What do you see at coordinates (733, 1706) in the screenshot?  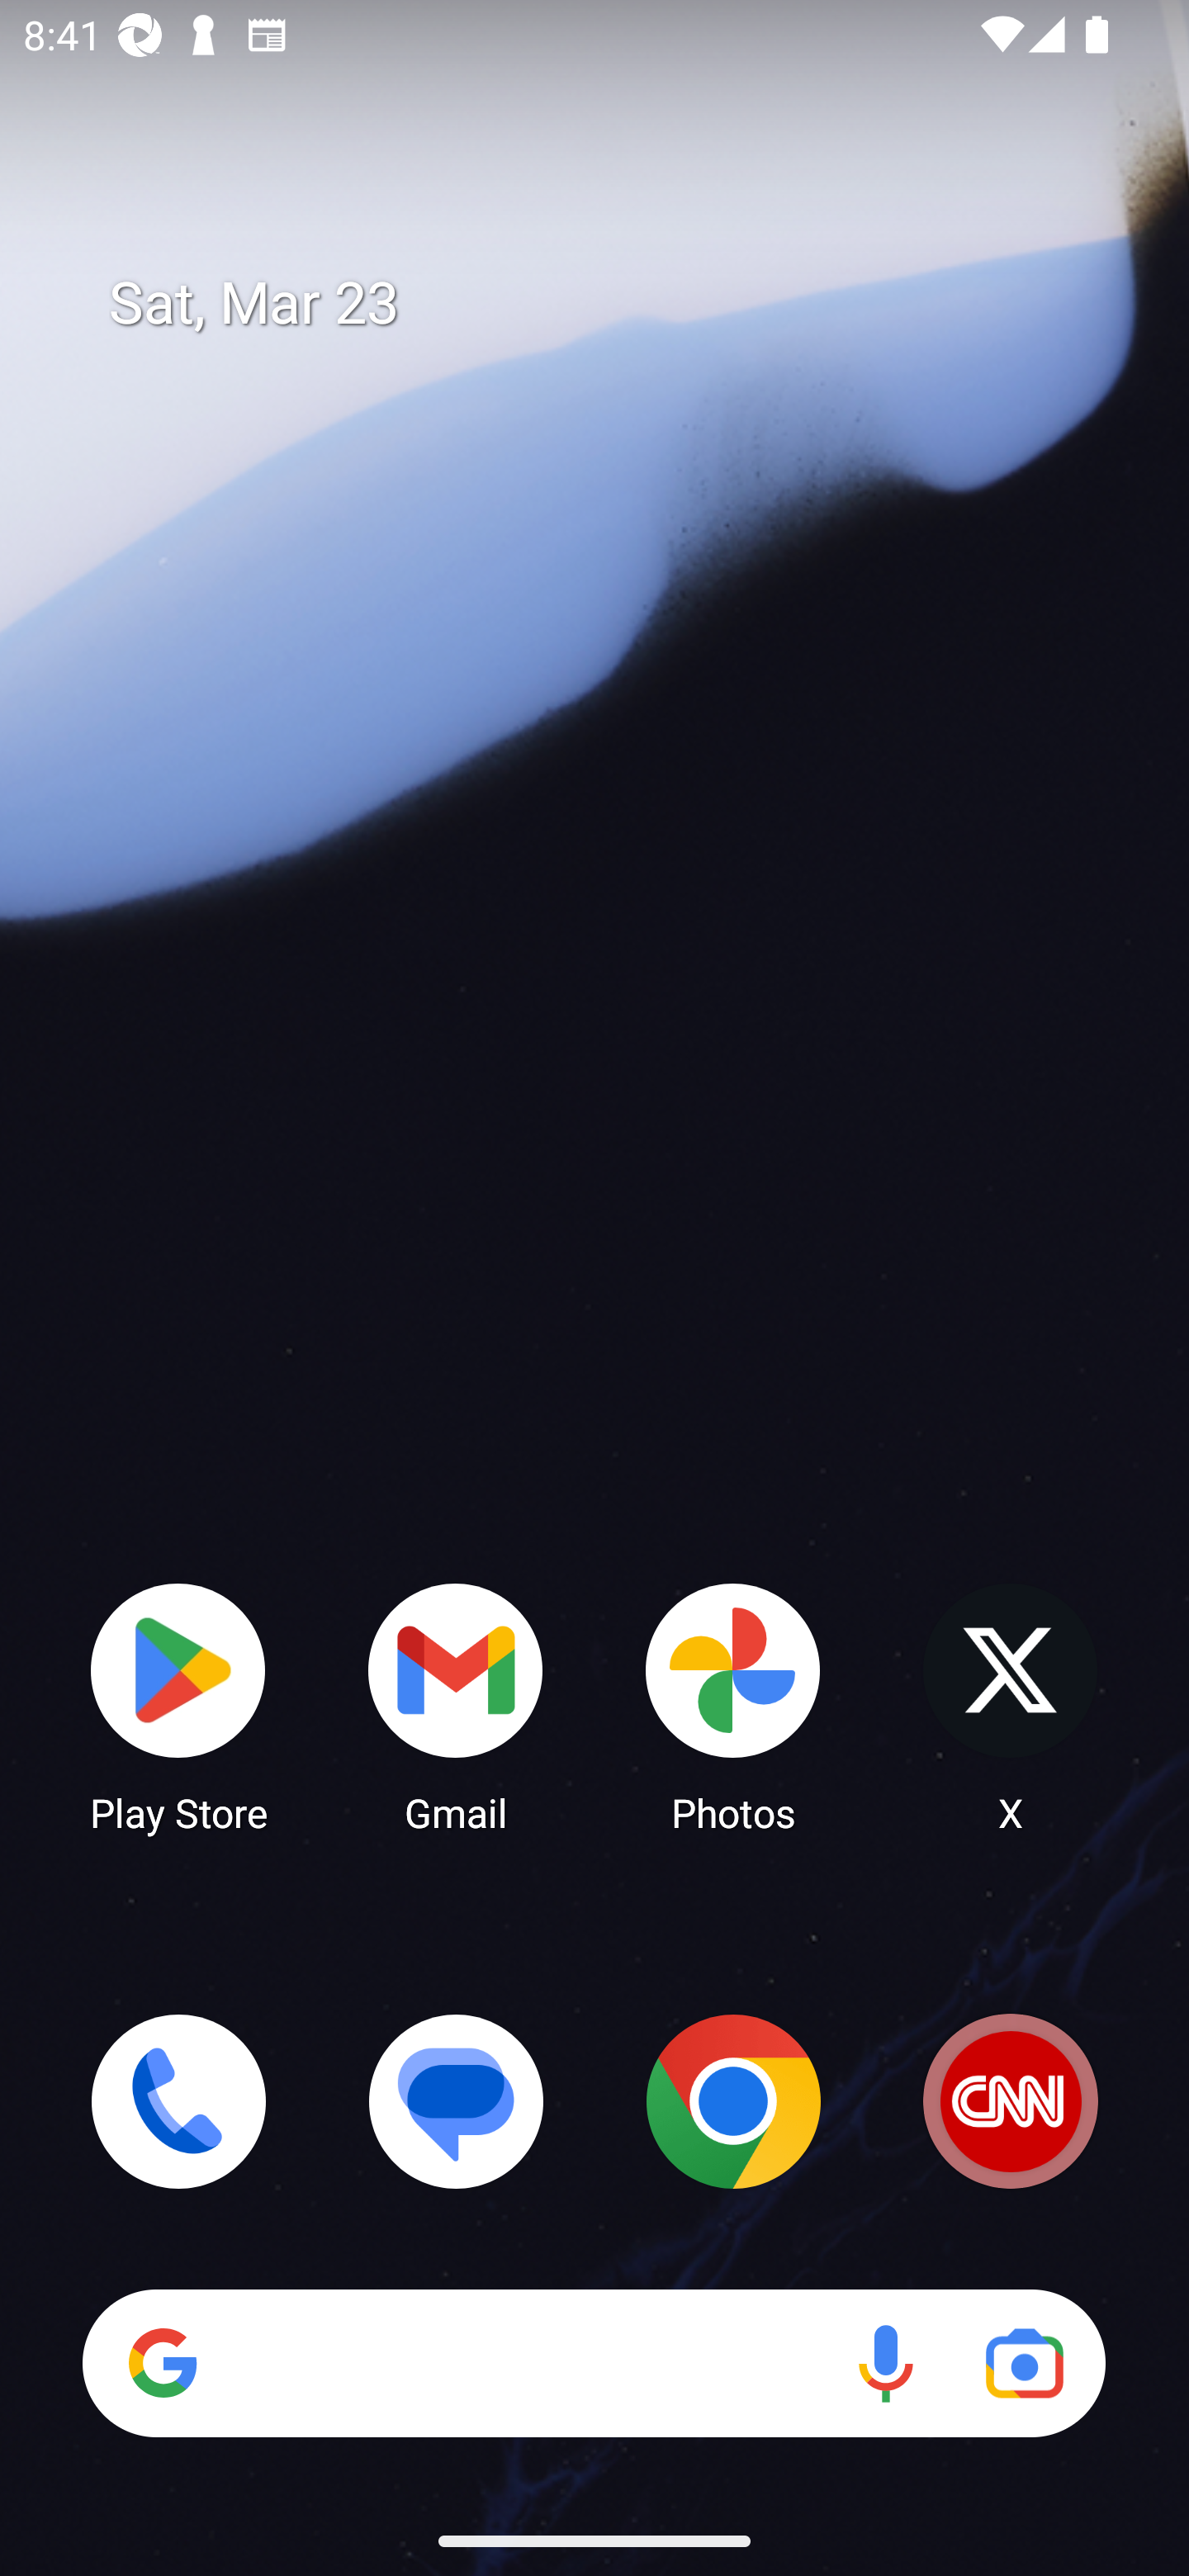 I see `Photos` at bounding box center [733, 1706].